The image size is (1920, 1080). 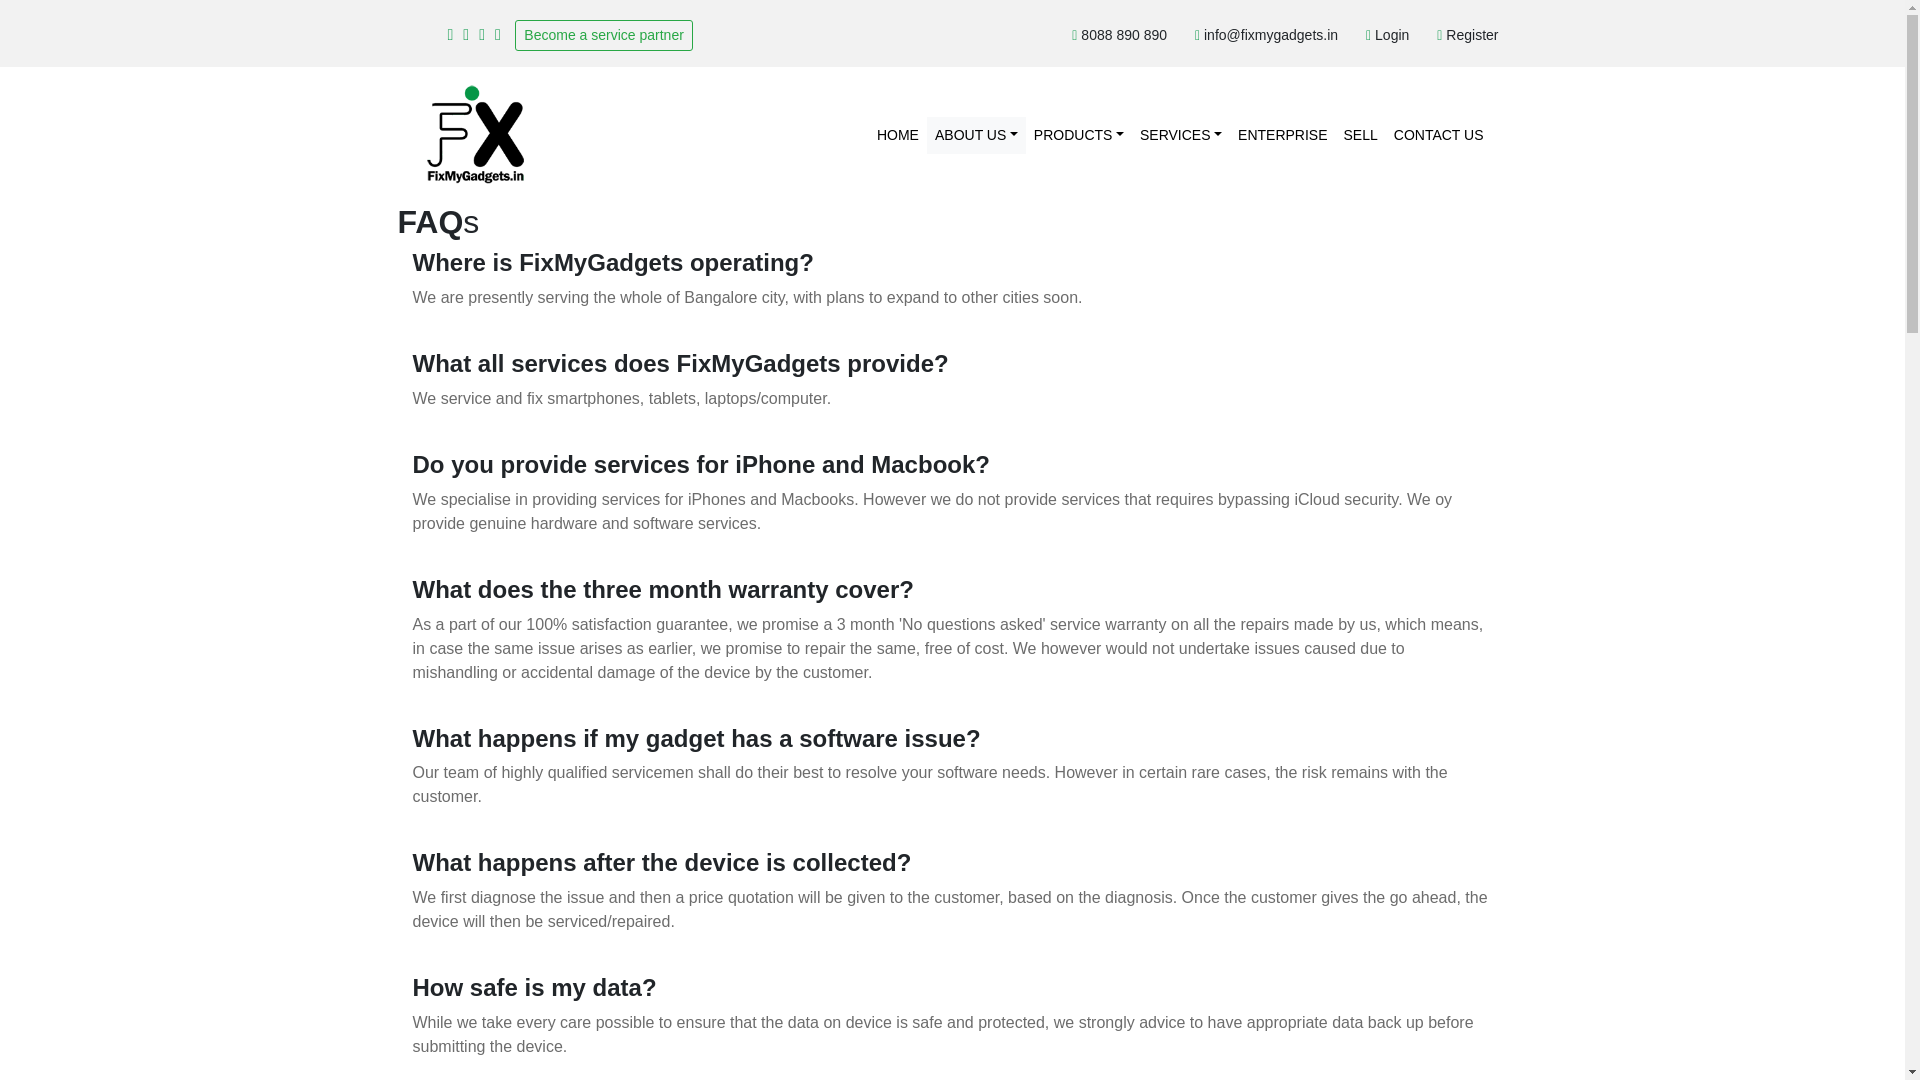 What do you see at coordinates (482, 34) in the screenshot?
I see `twitter` at bounding box center [482, 34].